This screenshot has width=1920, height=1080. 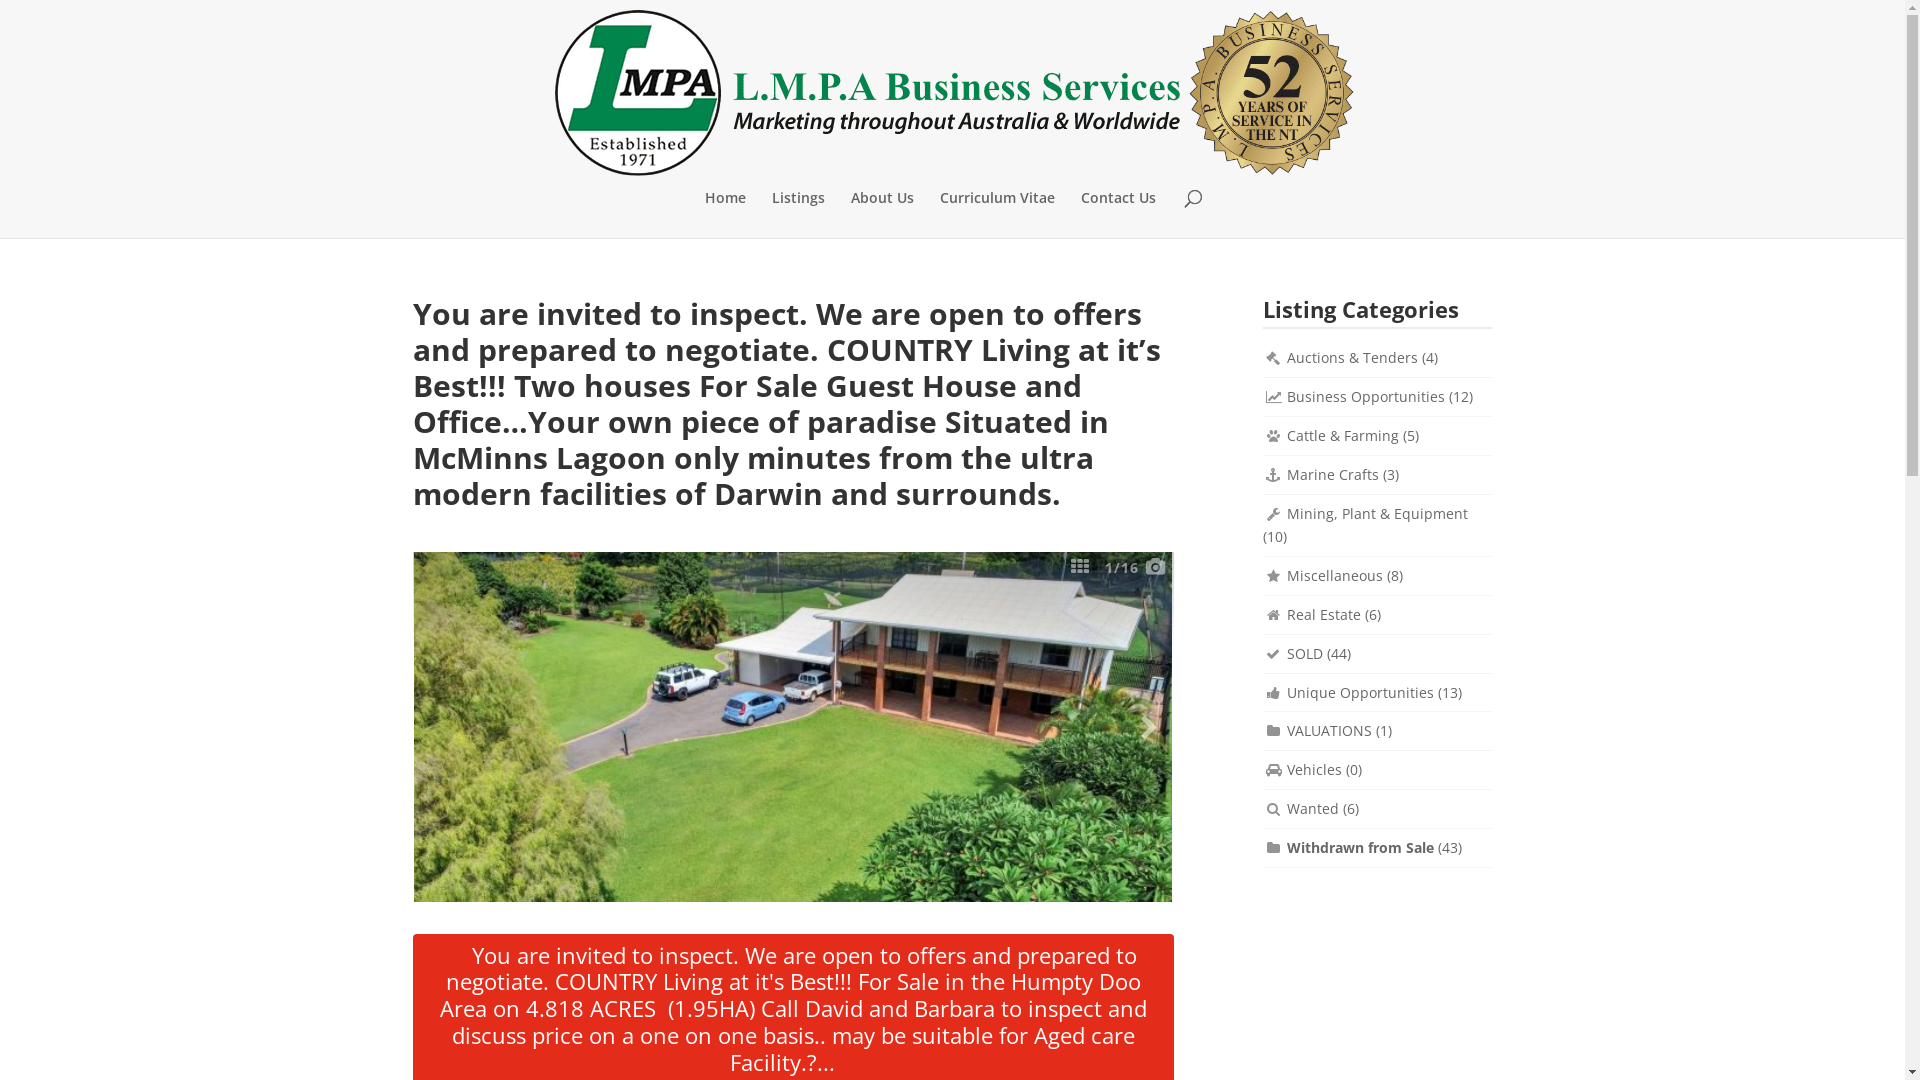 What do you see at coordinates (1333, 474) in the screenshot?
I see `Marine Crafts` at bounding box center [1333, 474].